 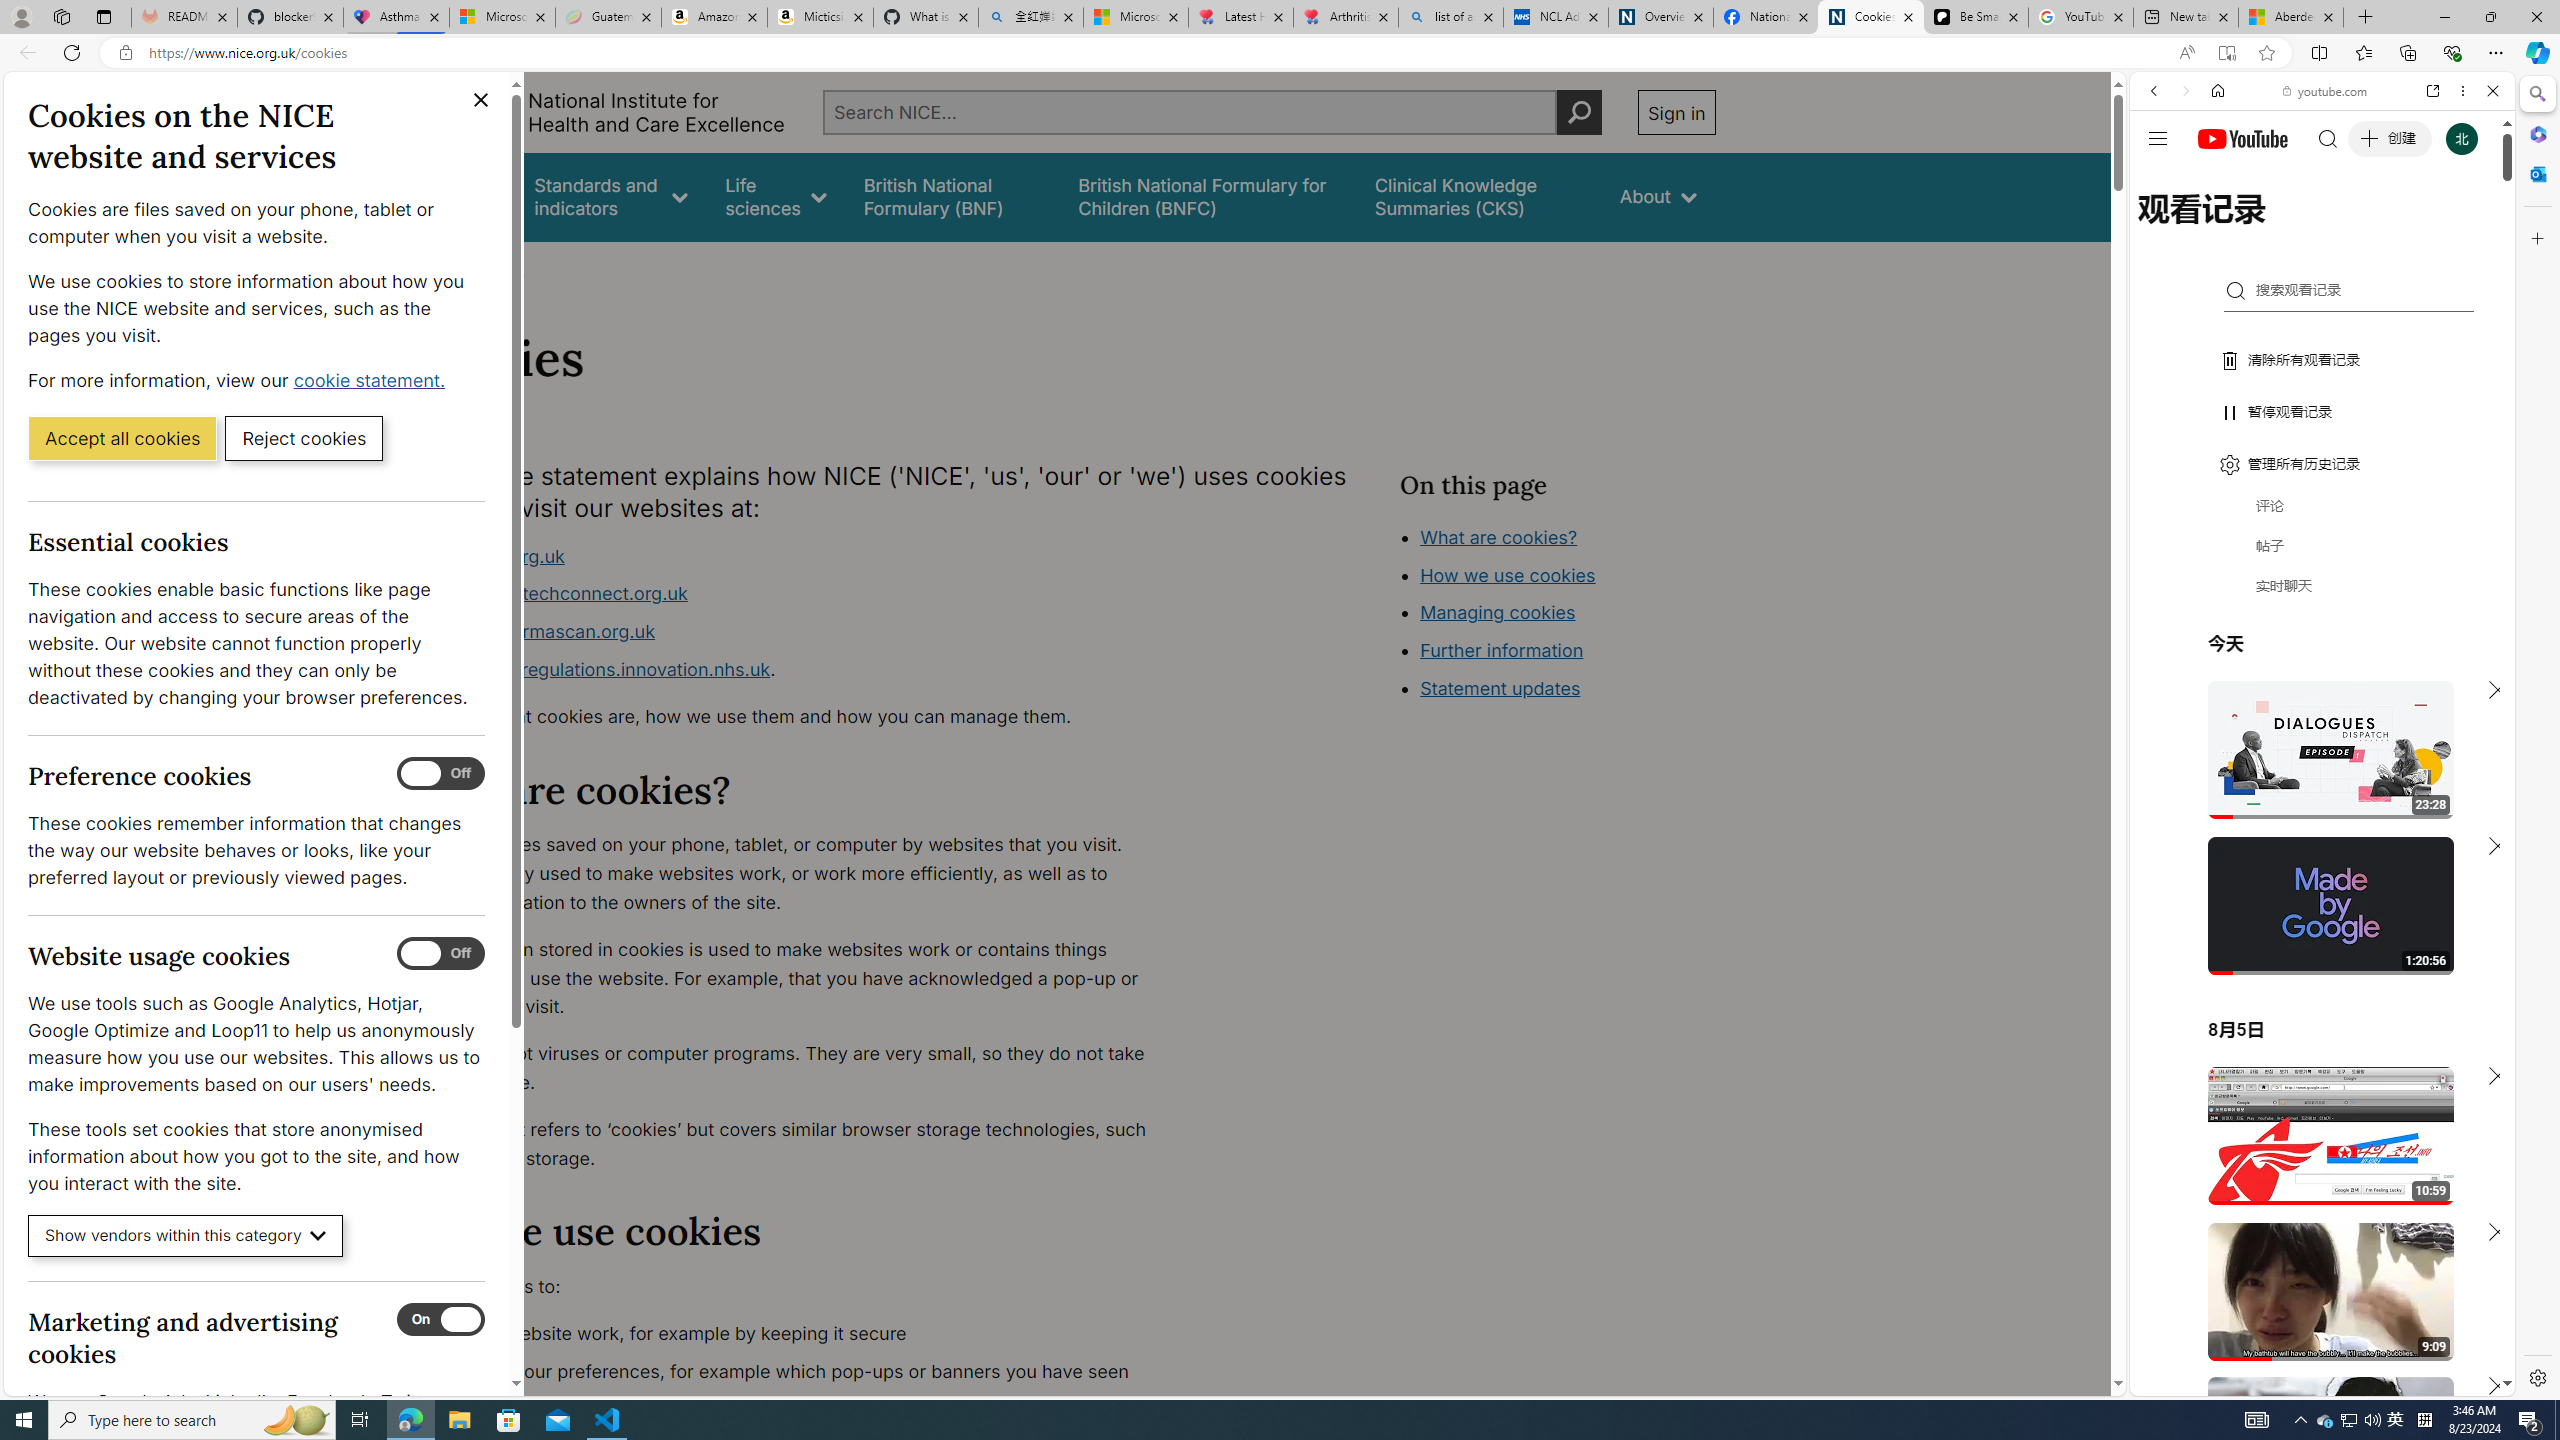 What do you see at coordinates (537, 632) in the screenshot?
I see `www.ukpharmascan.org.uk` at bounding box center [537, 632].